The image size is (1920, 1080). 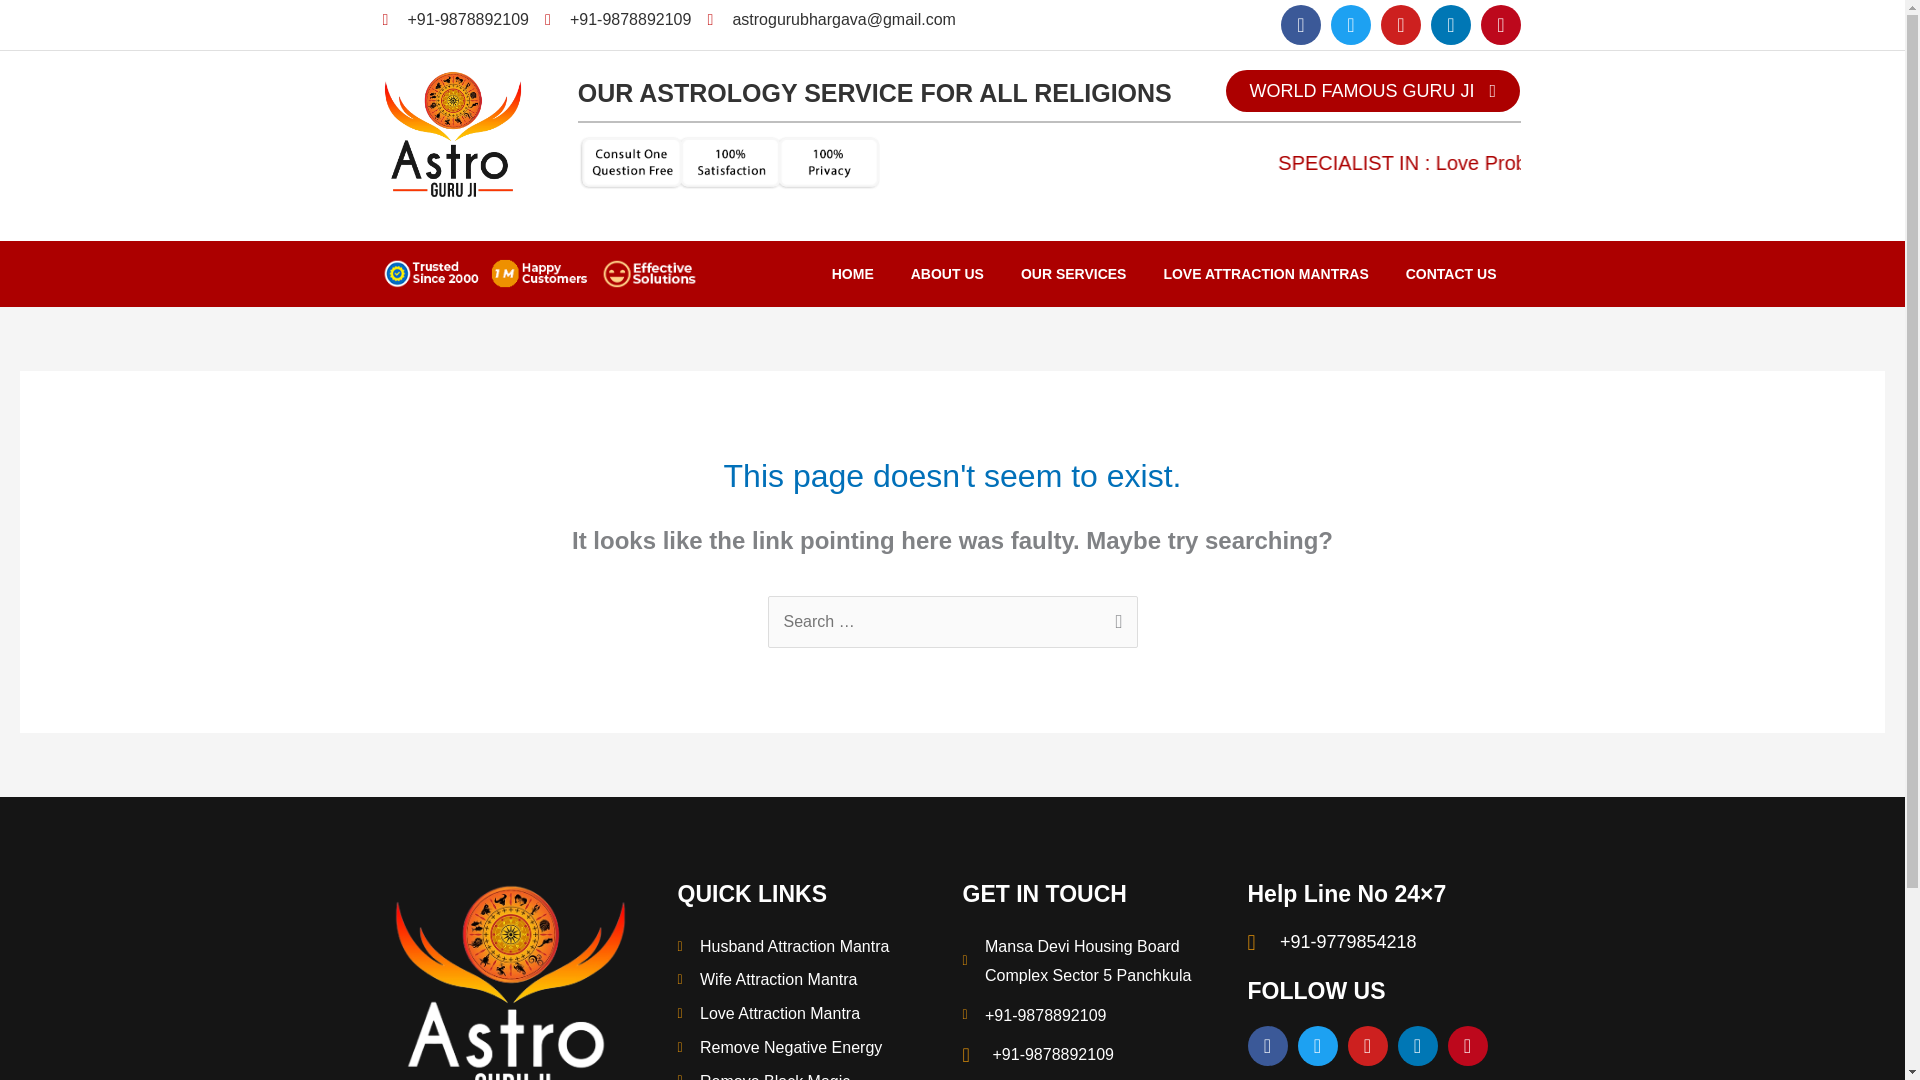 What do you see at coordinates (1265, 274) in the screenshot?
I see `LOVE ATTRACTION MANTRAS` at bounding box center [1265, 274].